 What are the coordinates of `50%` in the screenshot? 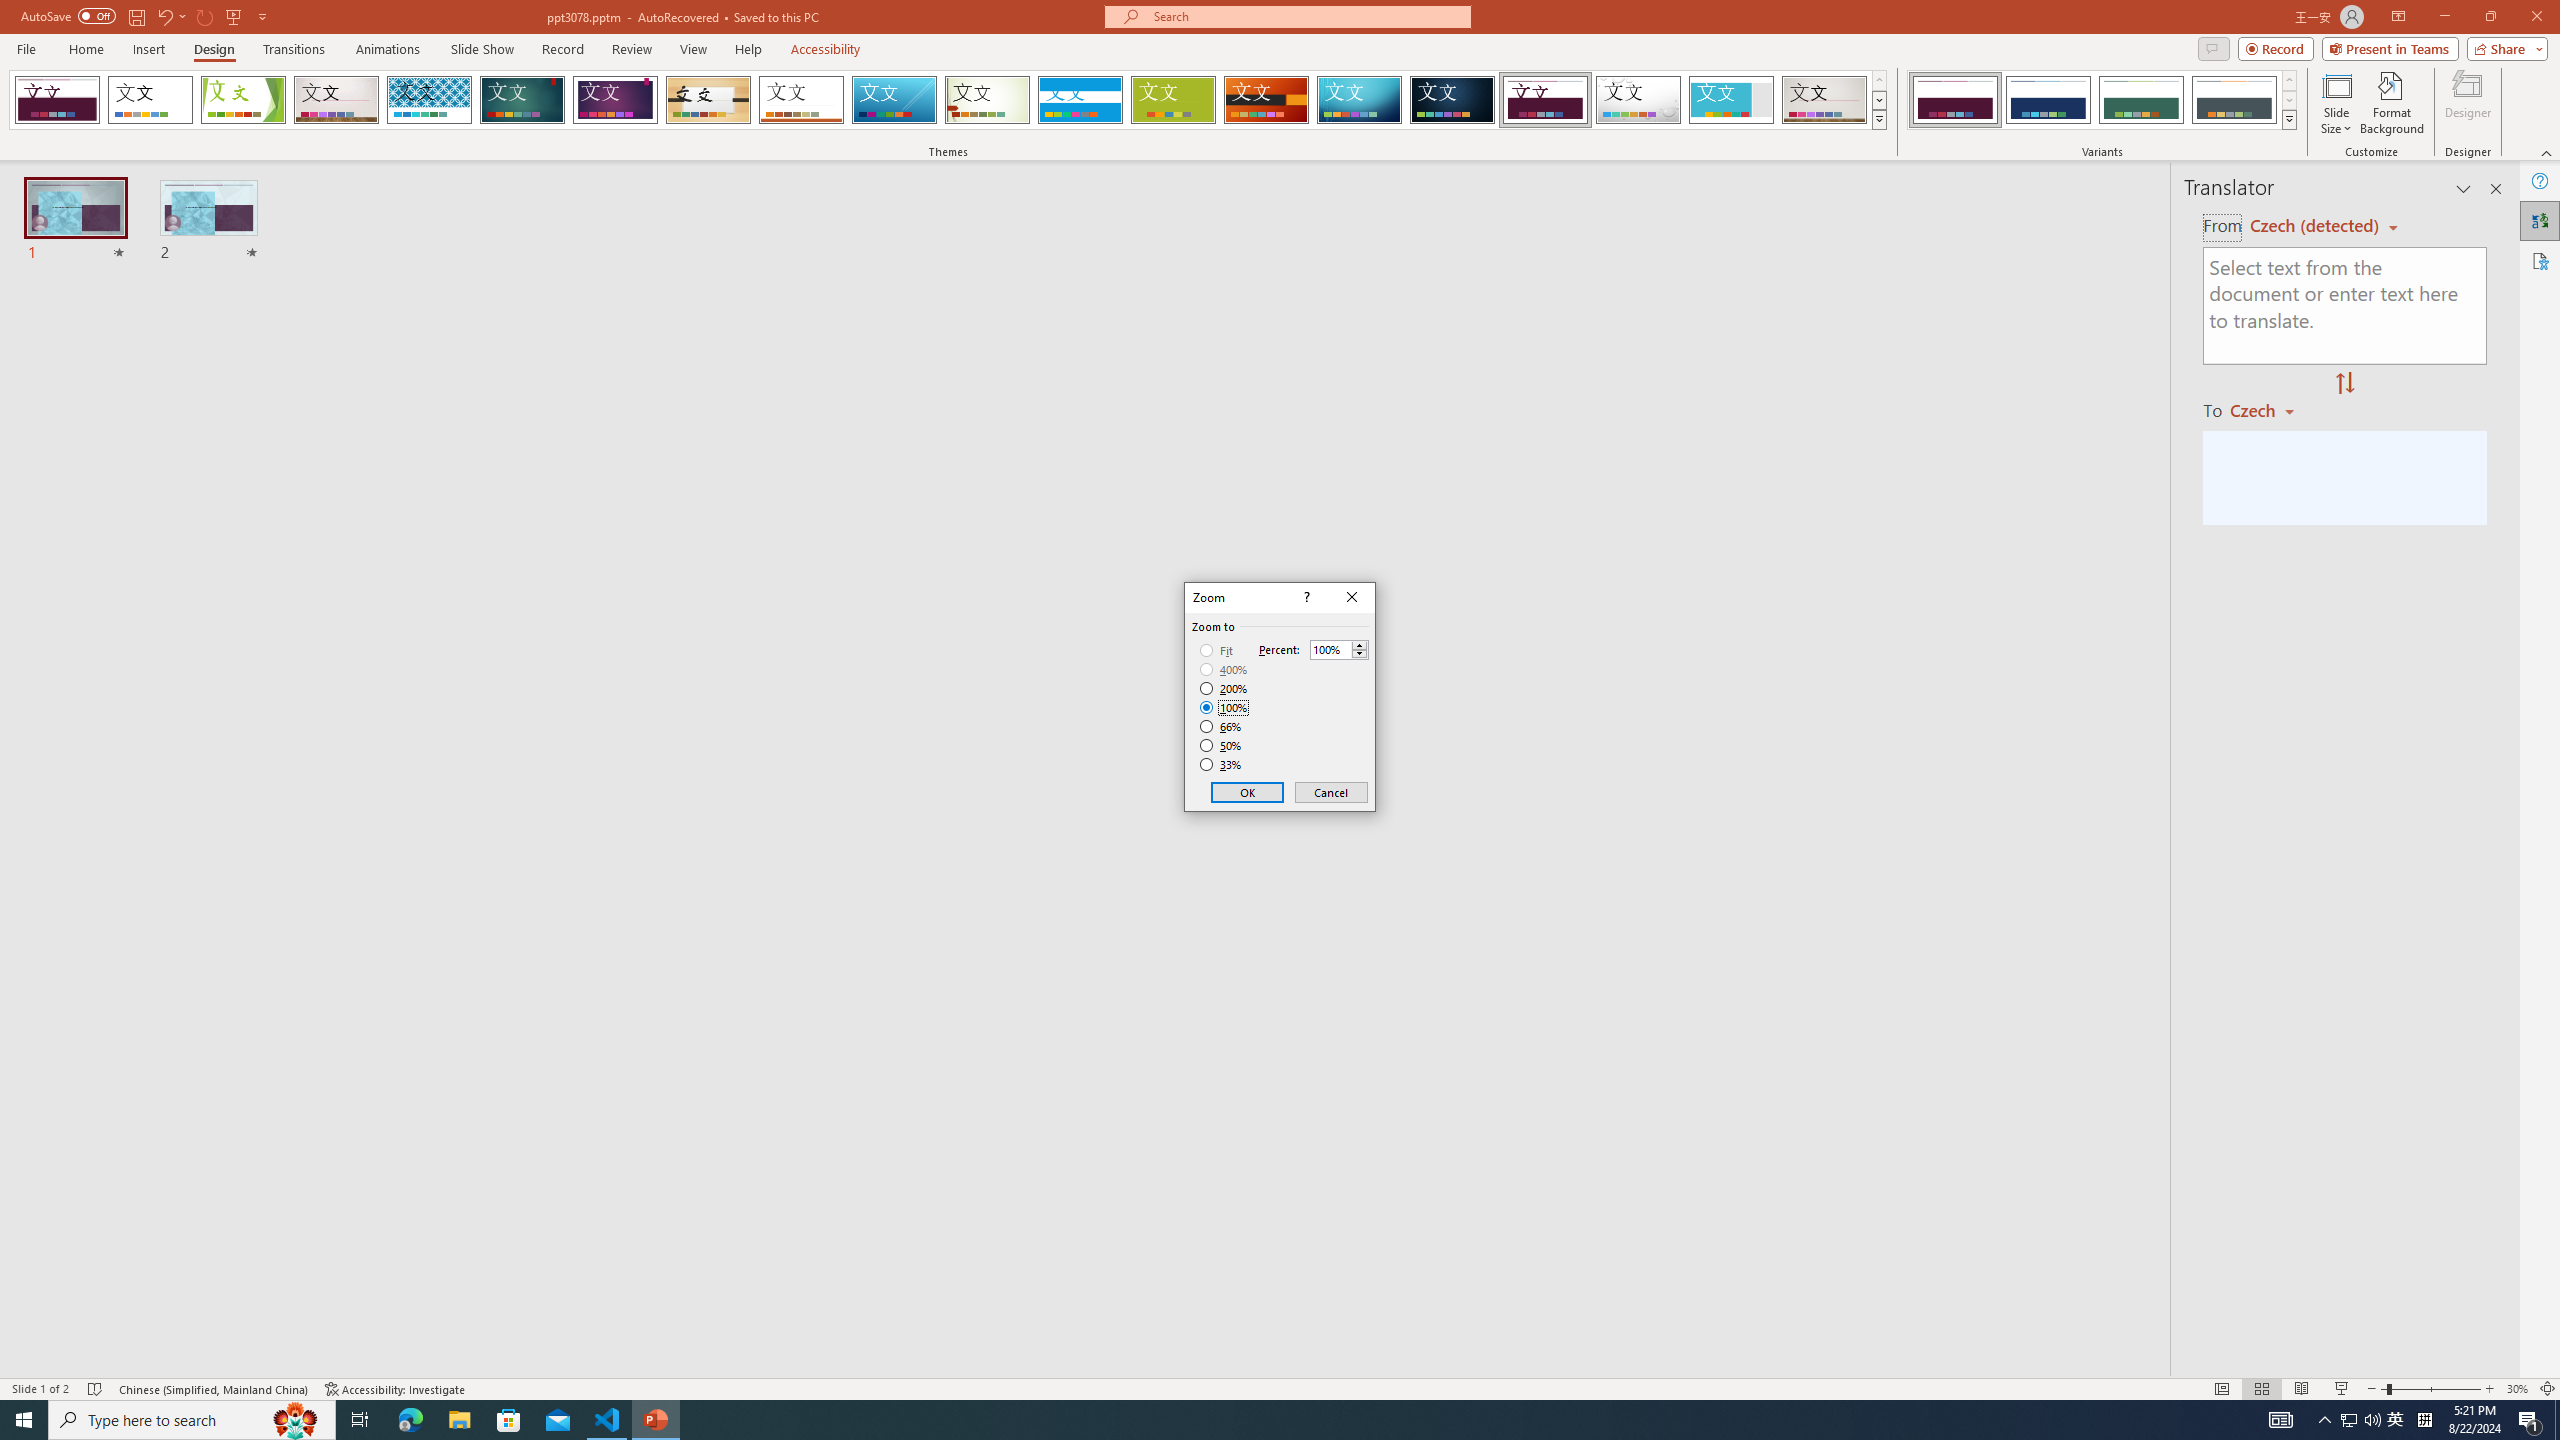 It's located at (1222, 746).